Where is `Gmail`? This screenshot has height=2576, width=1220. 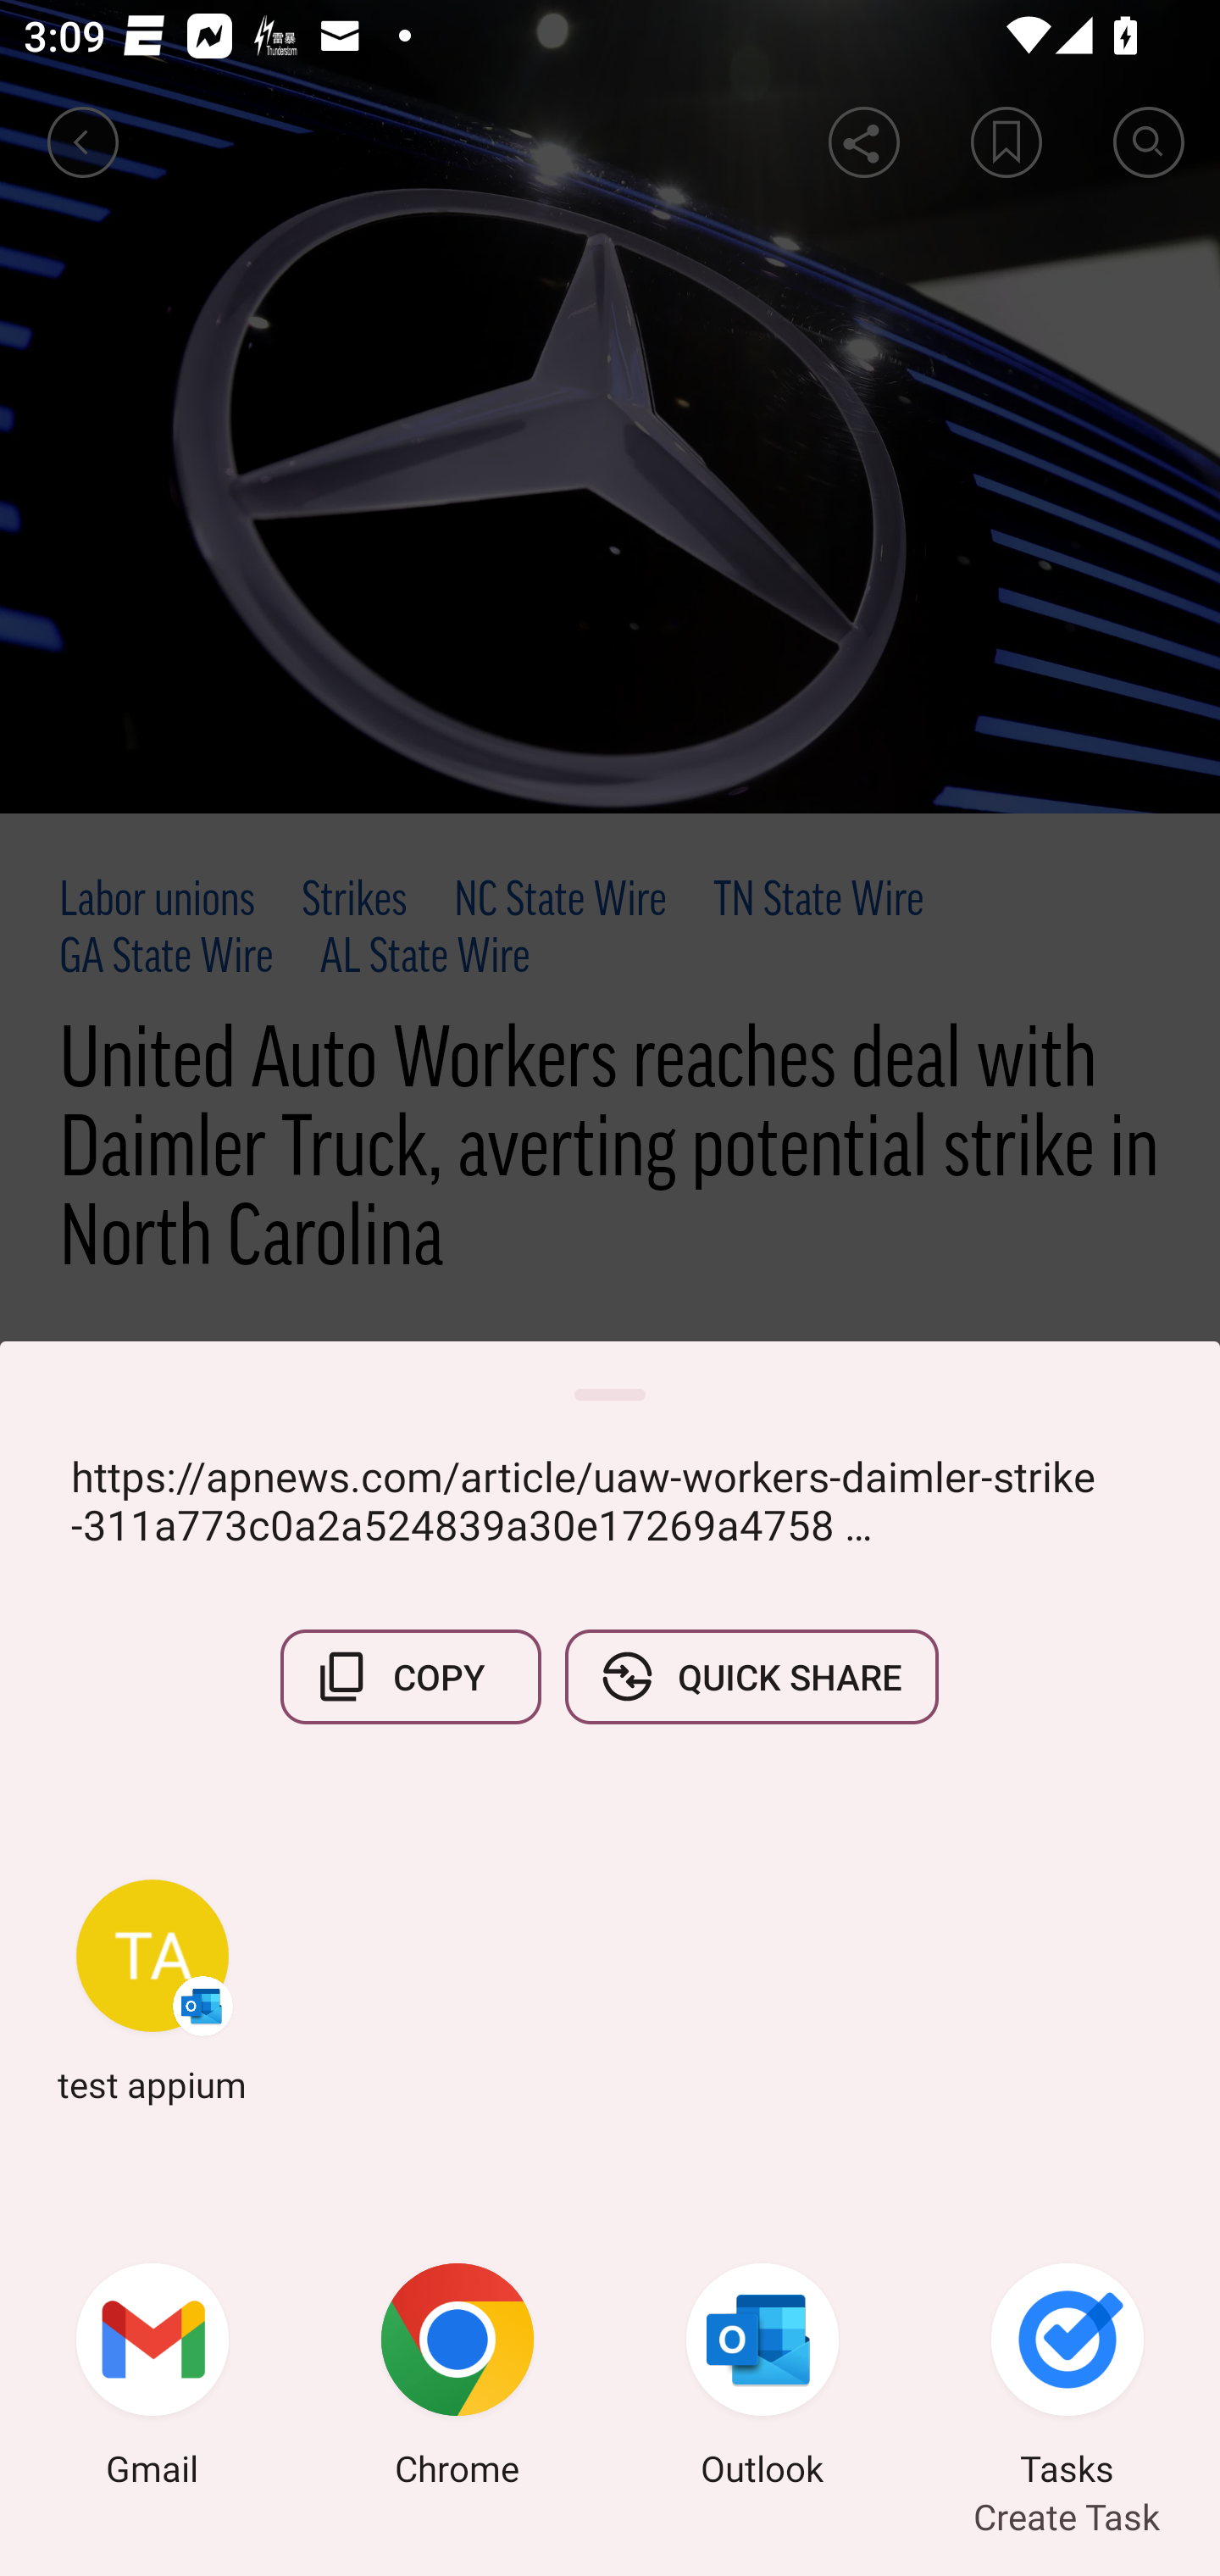
Gmail is located at coordinates (152, 2379).